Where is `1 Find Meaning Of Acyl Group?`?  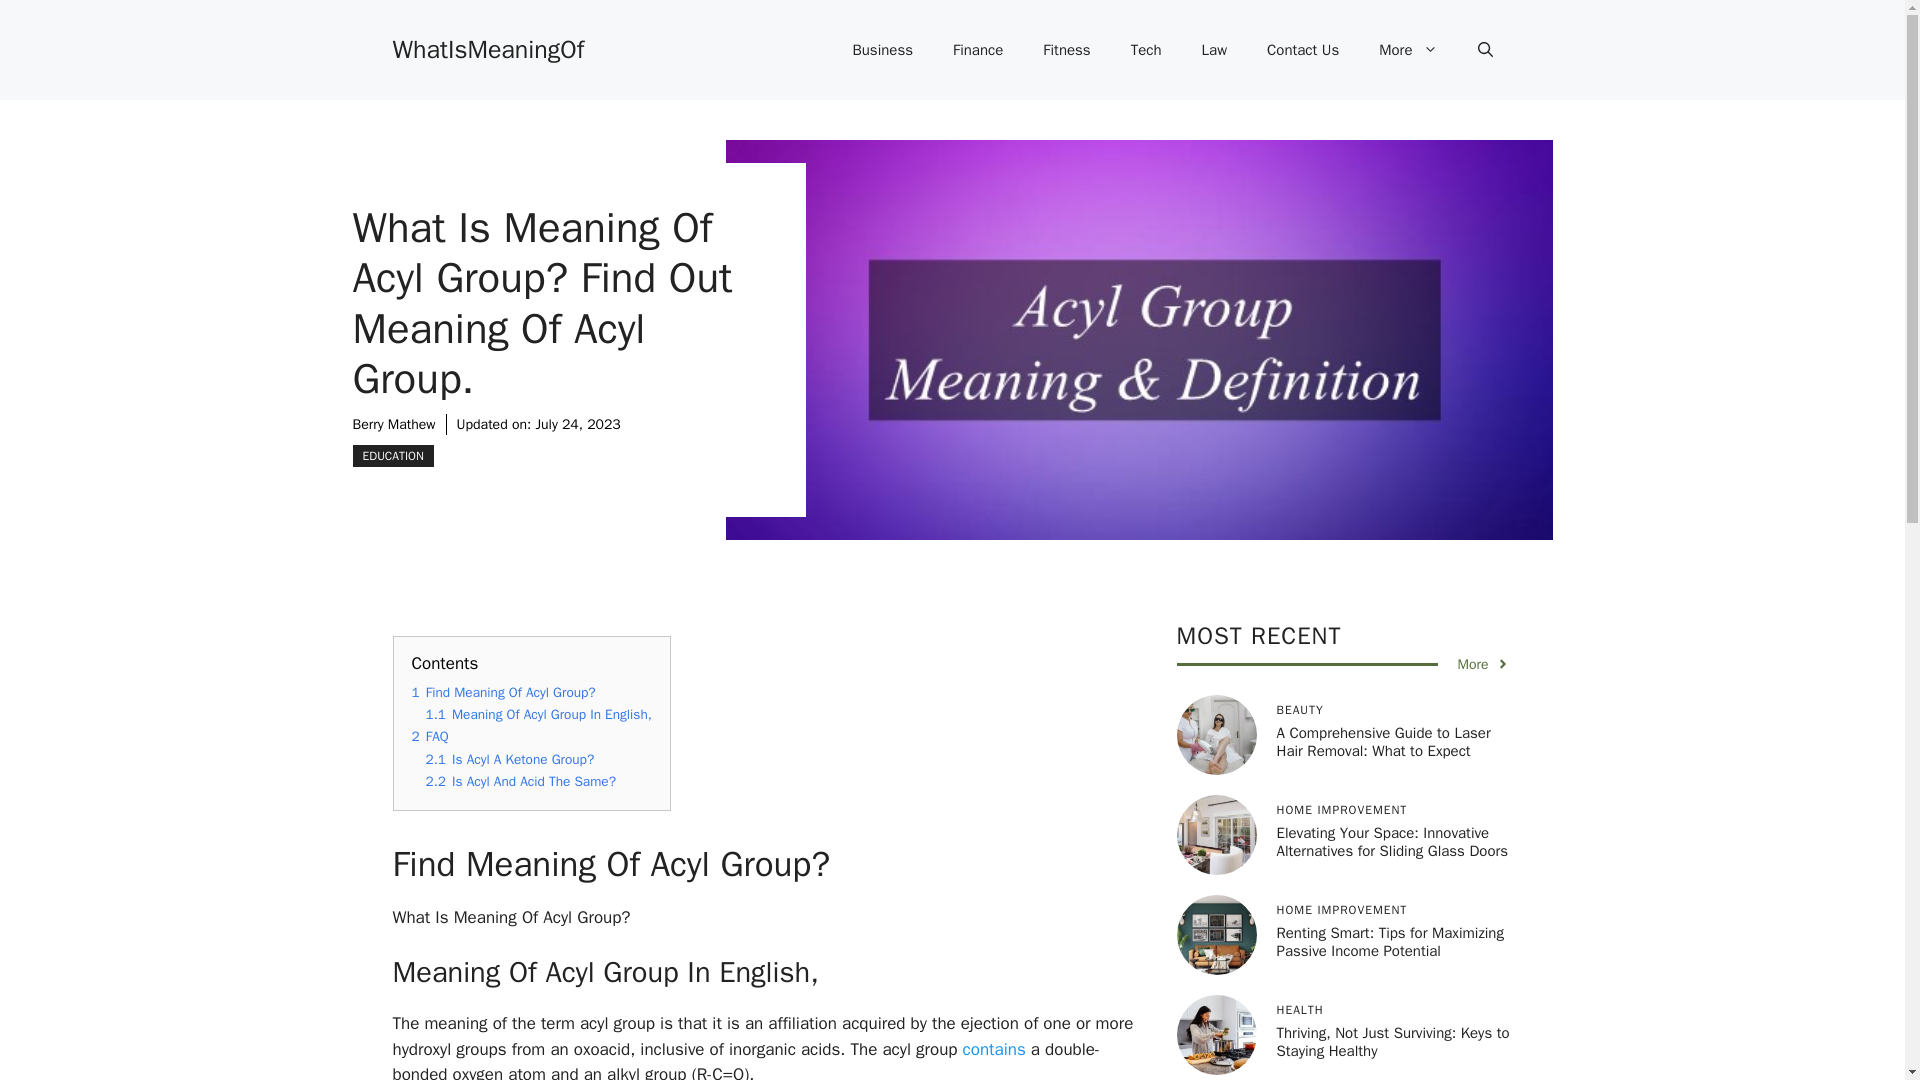 1 Find Meaning Of Acyl Group? is located at coordinates (504, 692).